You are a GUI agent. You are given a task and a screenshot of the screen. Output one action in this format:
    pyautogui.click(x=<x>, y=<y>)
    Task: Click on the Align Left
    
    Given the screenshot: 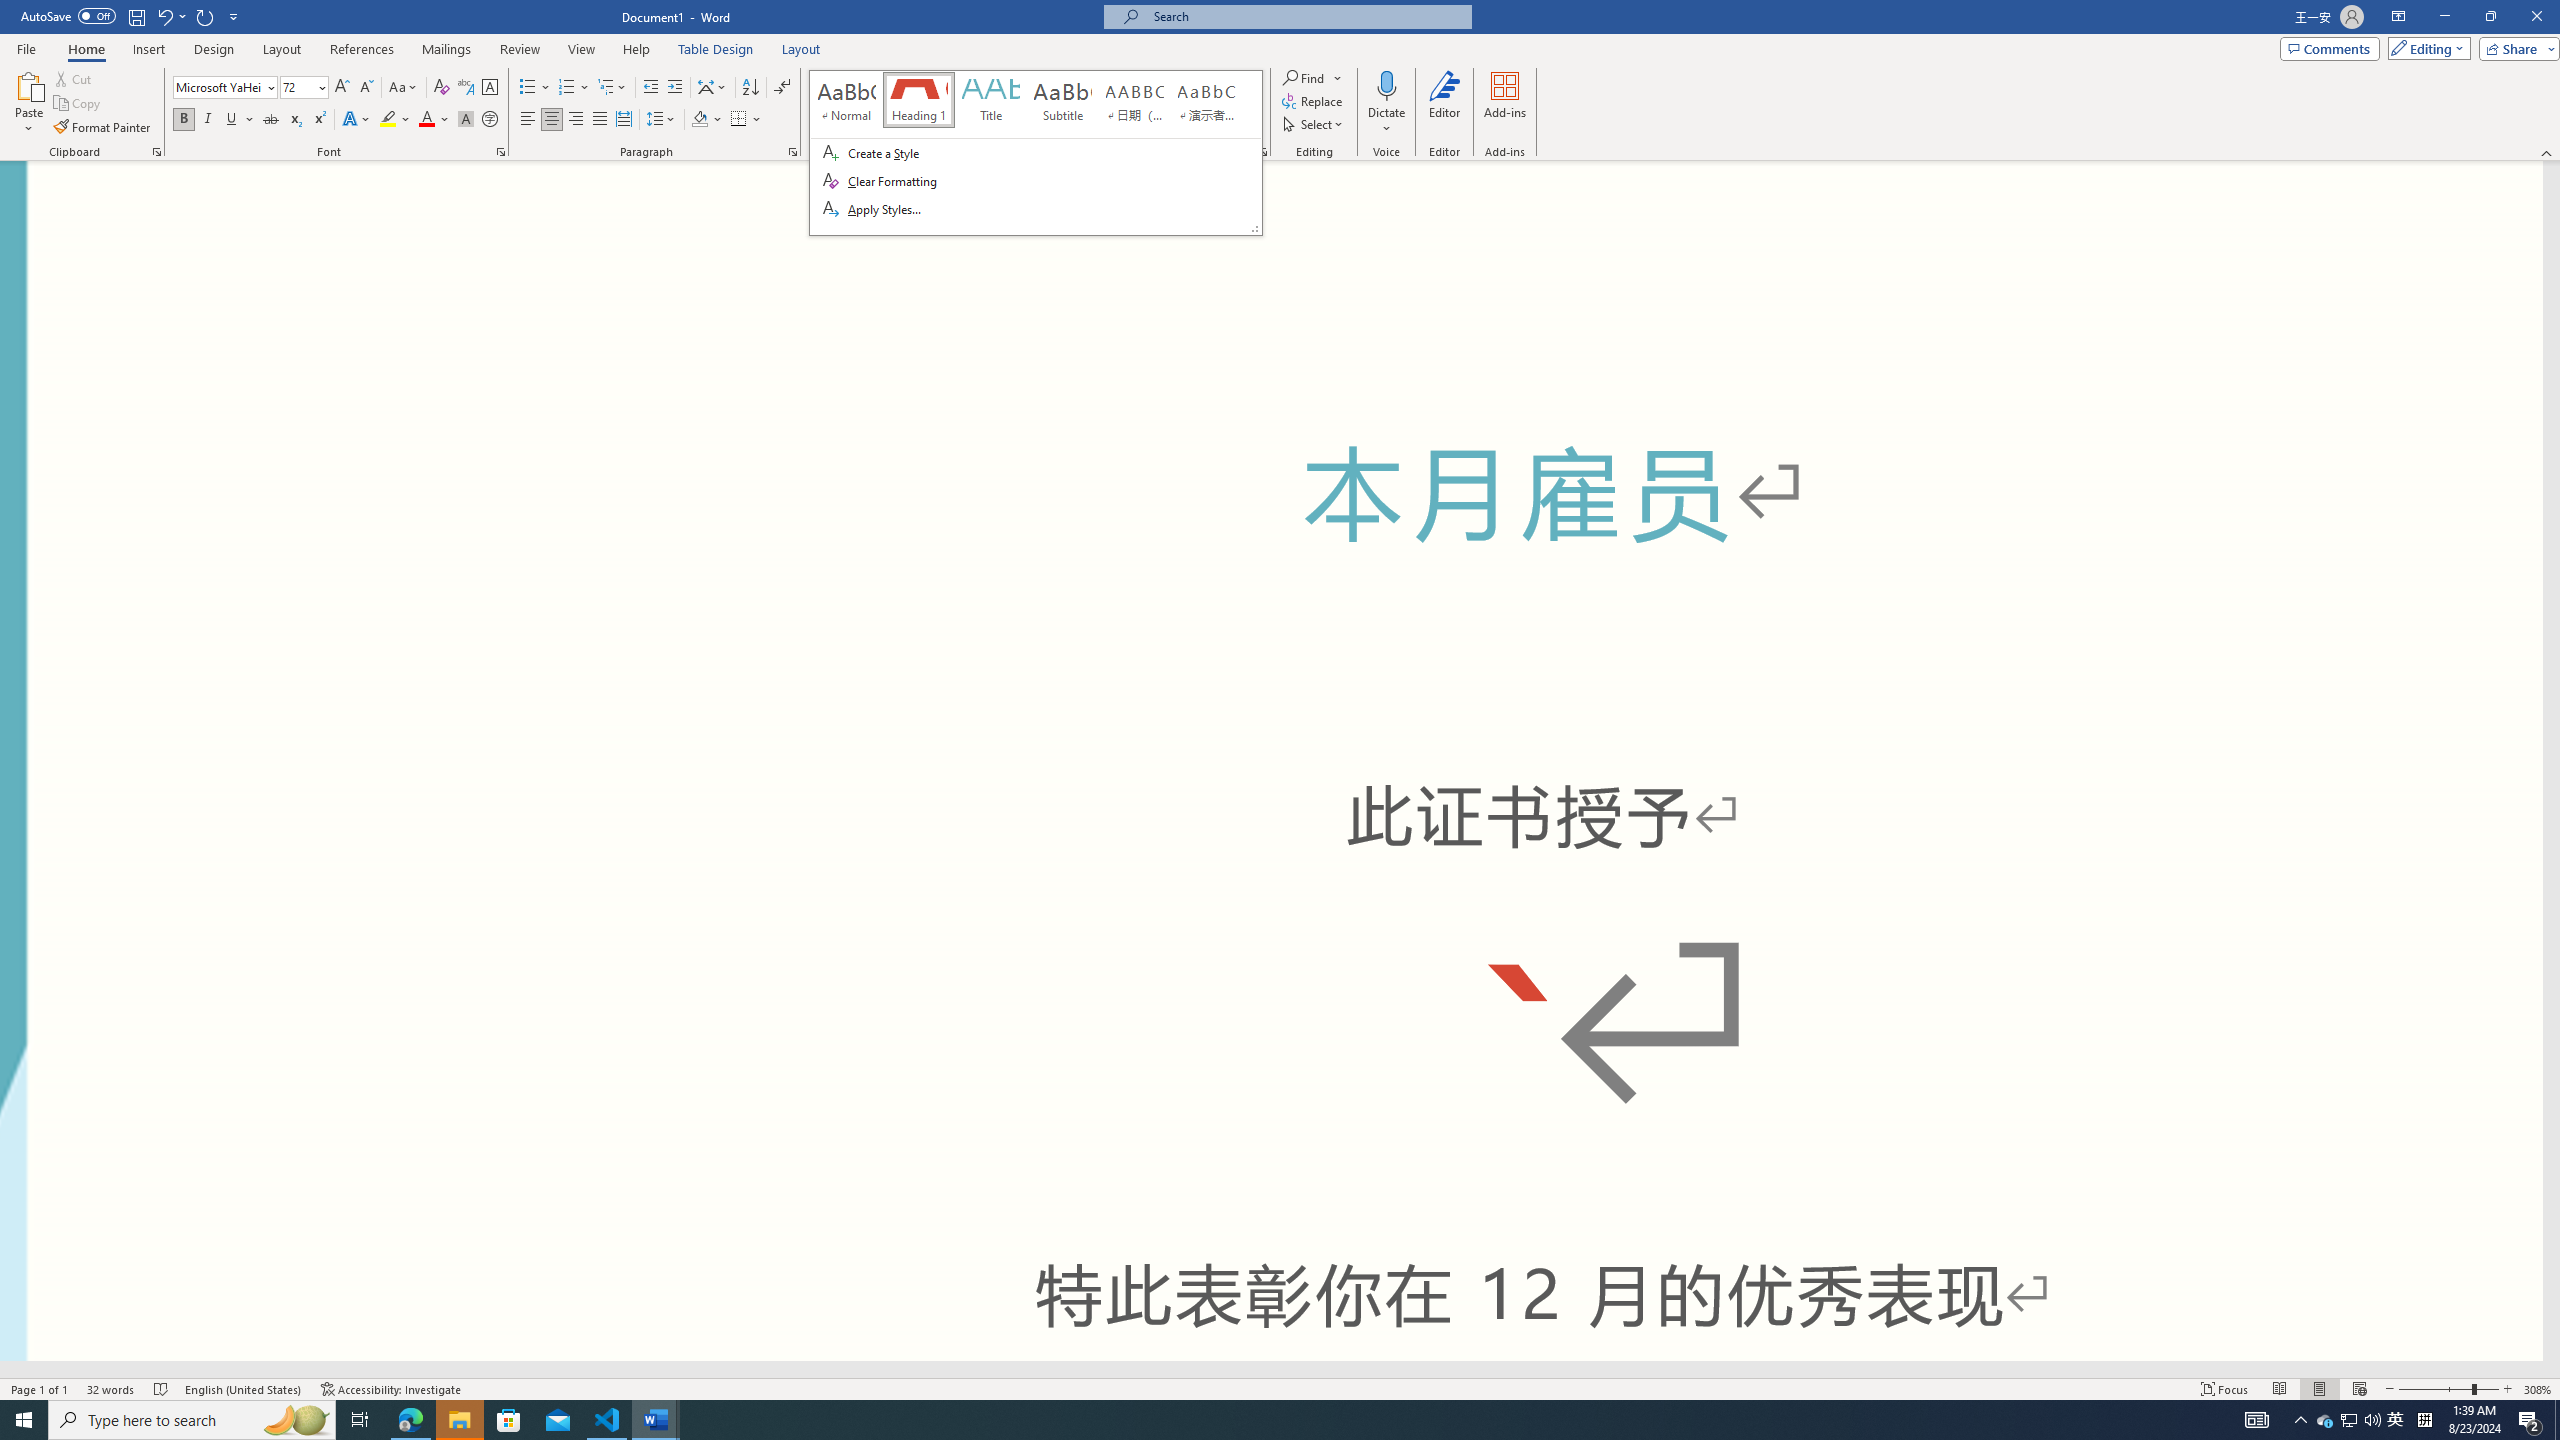 What is the action you would take?
    pyautogui.click(x=528, y=120)
    